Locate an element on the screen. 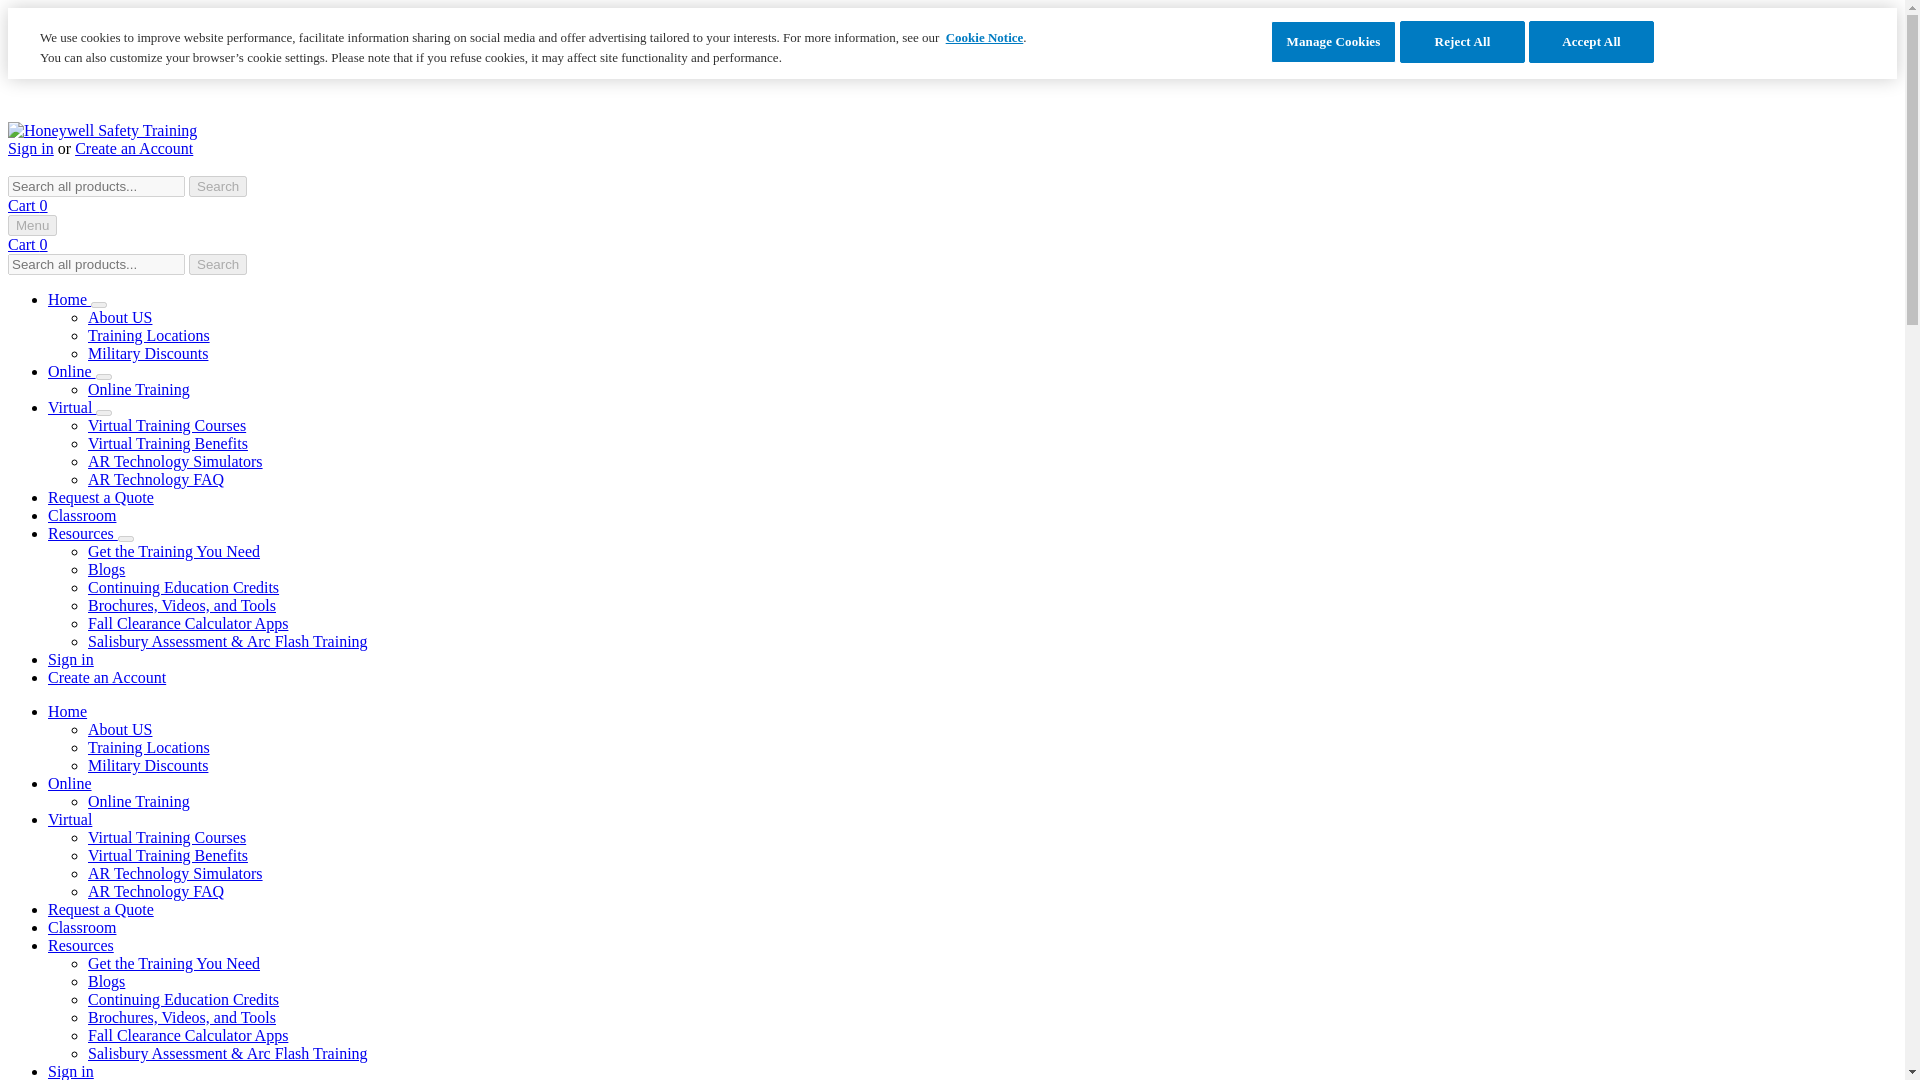  Virtual Training Courses is located at coordinates (166, 425).